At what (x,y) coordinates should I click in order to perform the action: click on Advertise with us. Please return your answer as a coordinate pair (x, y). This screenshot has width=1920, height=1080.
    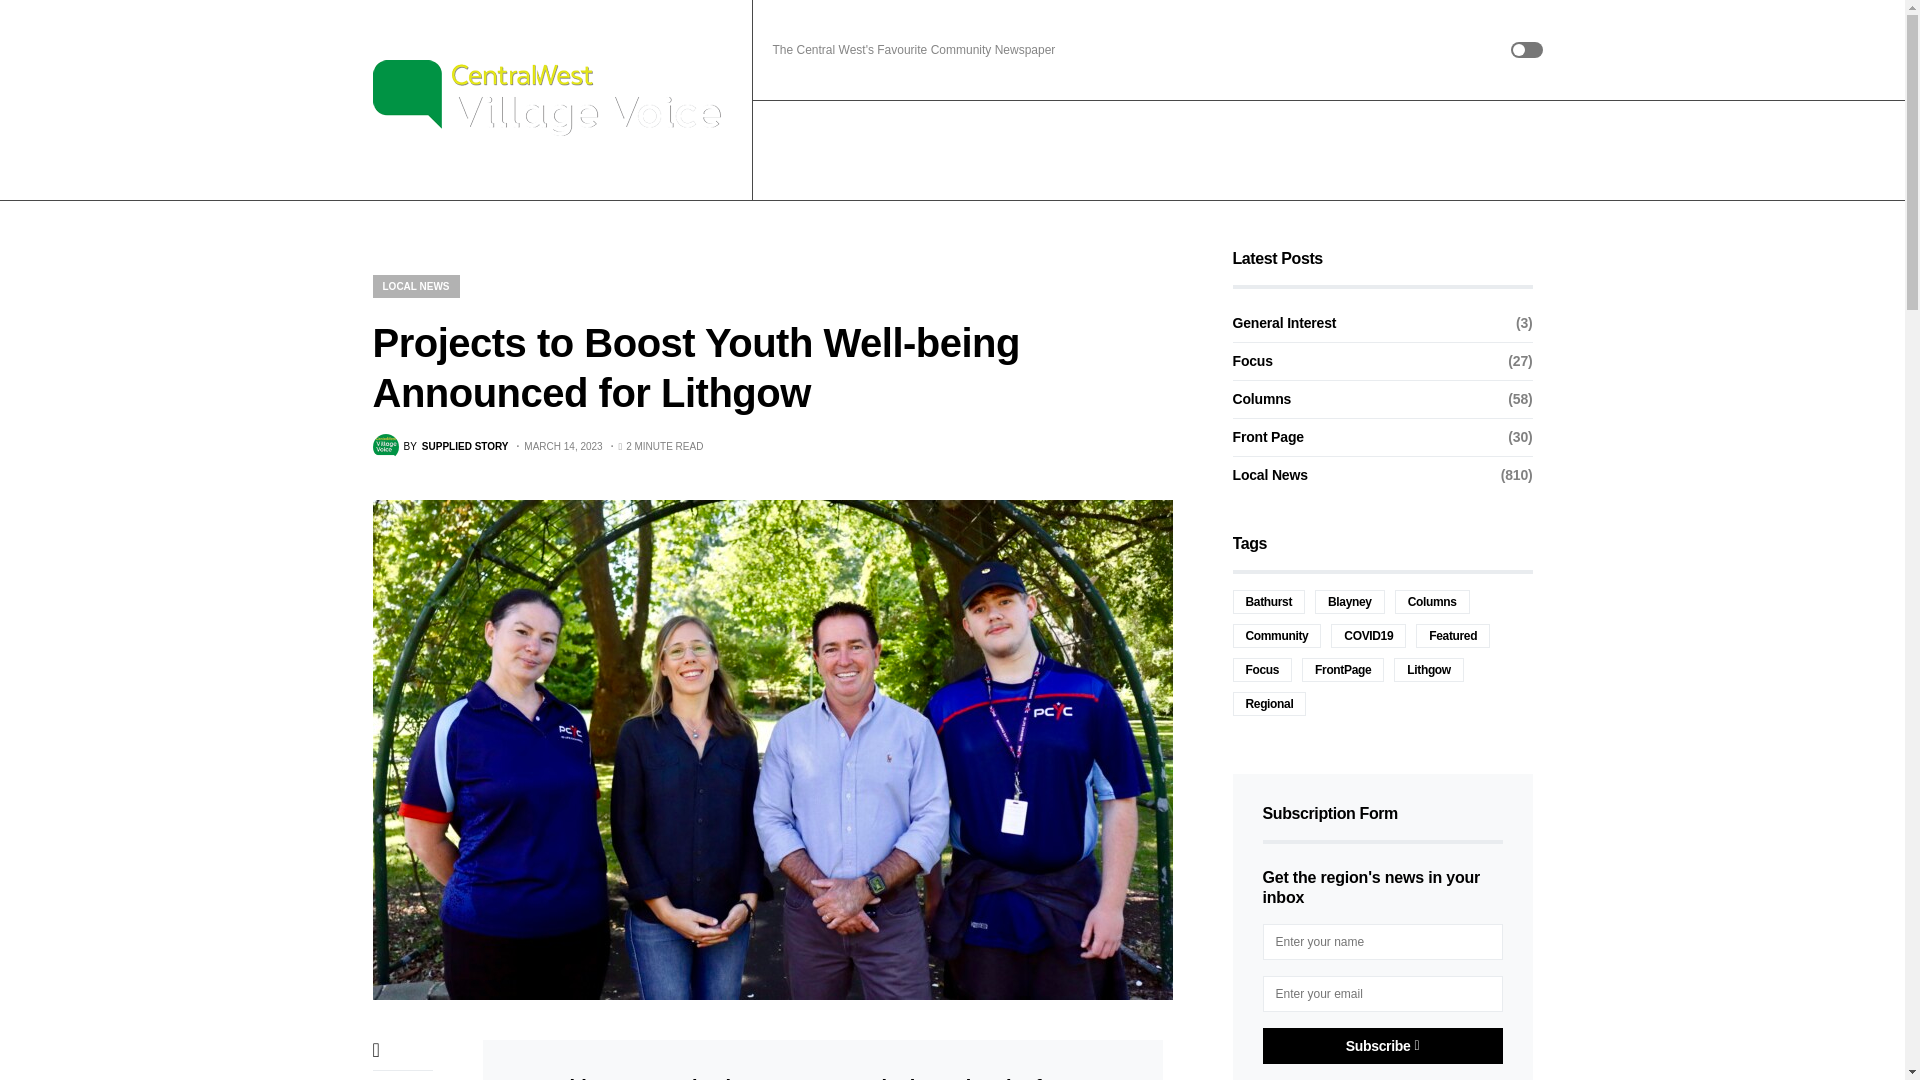
    Looking at the image, I should click on (1188, 150).